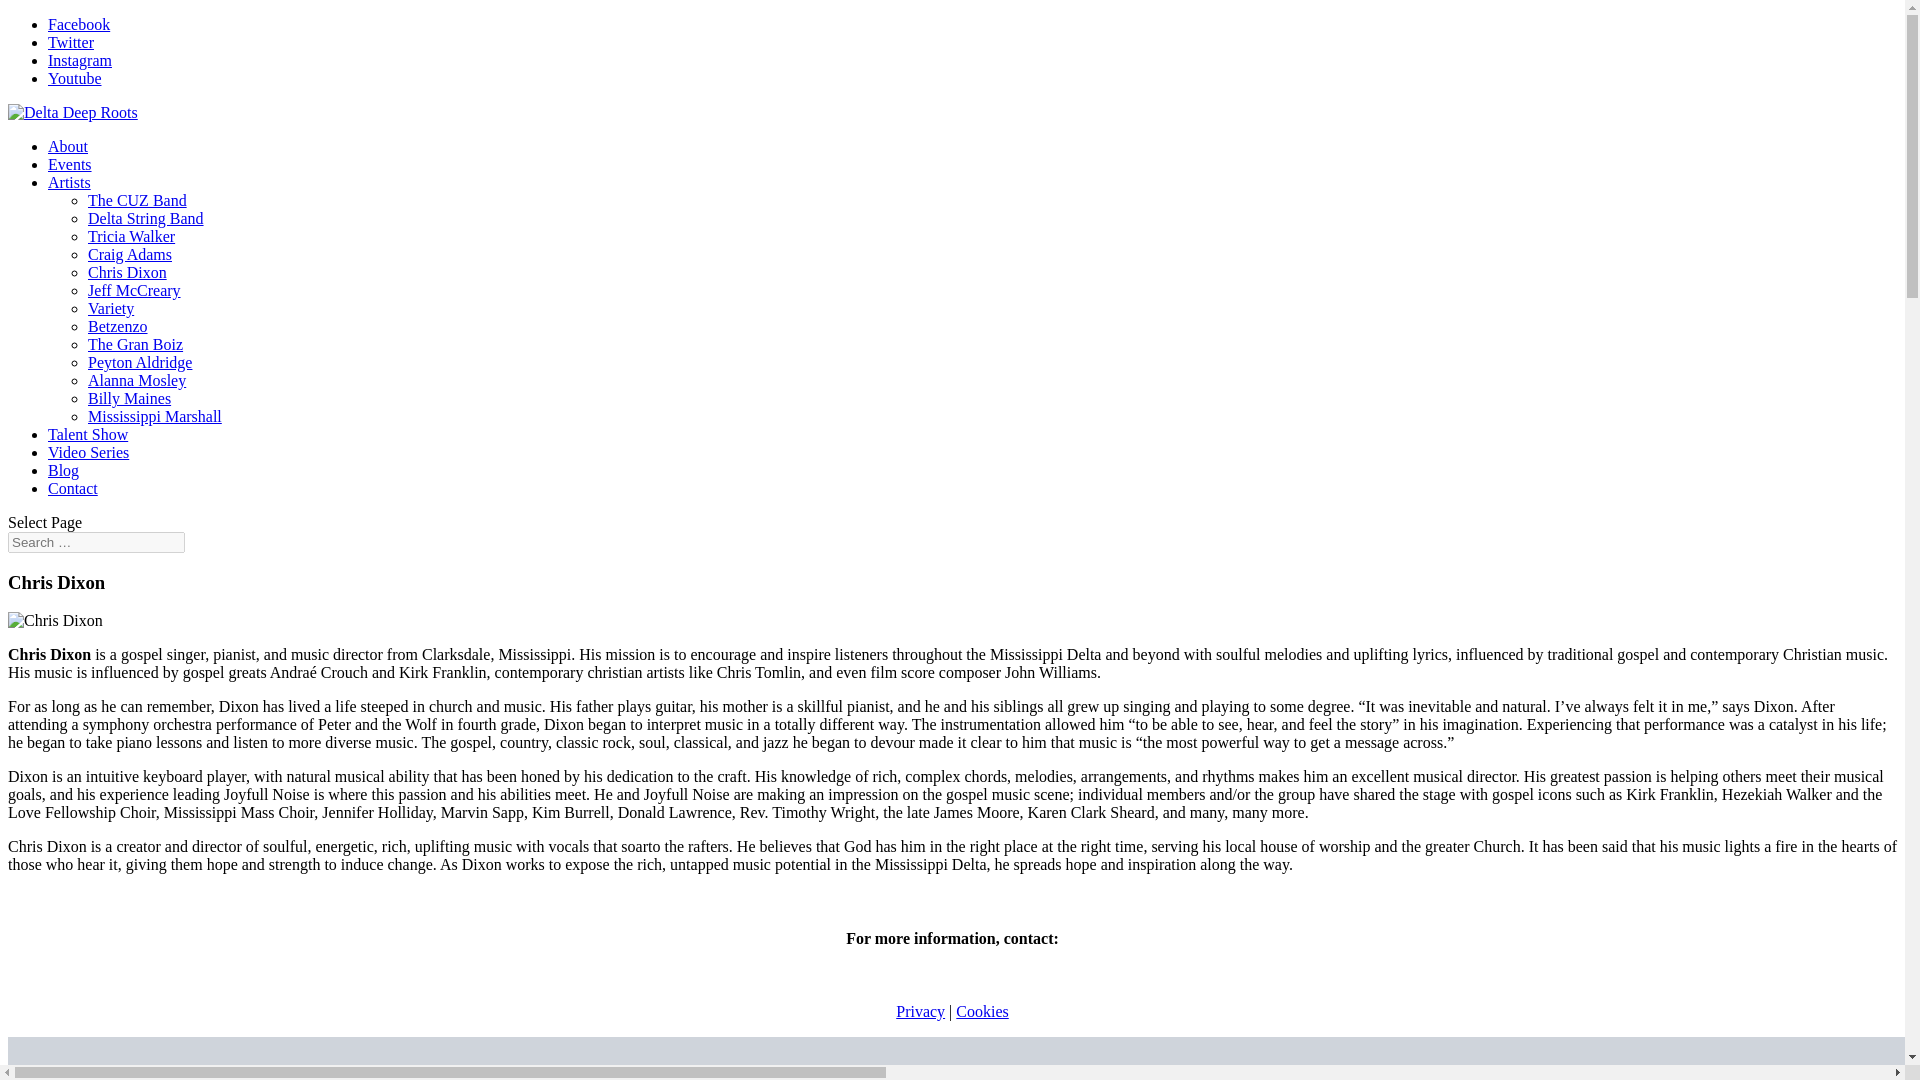 The height and width of the screenshot is (1080, 1920). Describe the element at coordinates (131, 236) in the screenshot. I see `Tricia Walker` at that location.